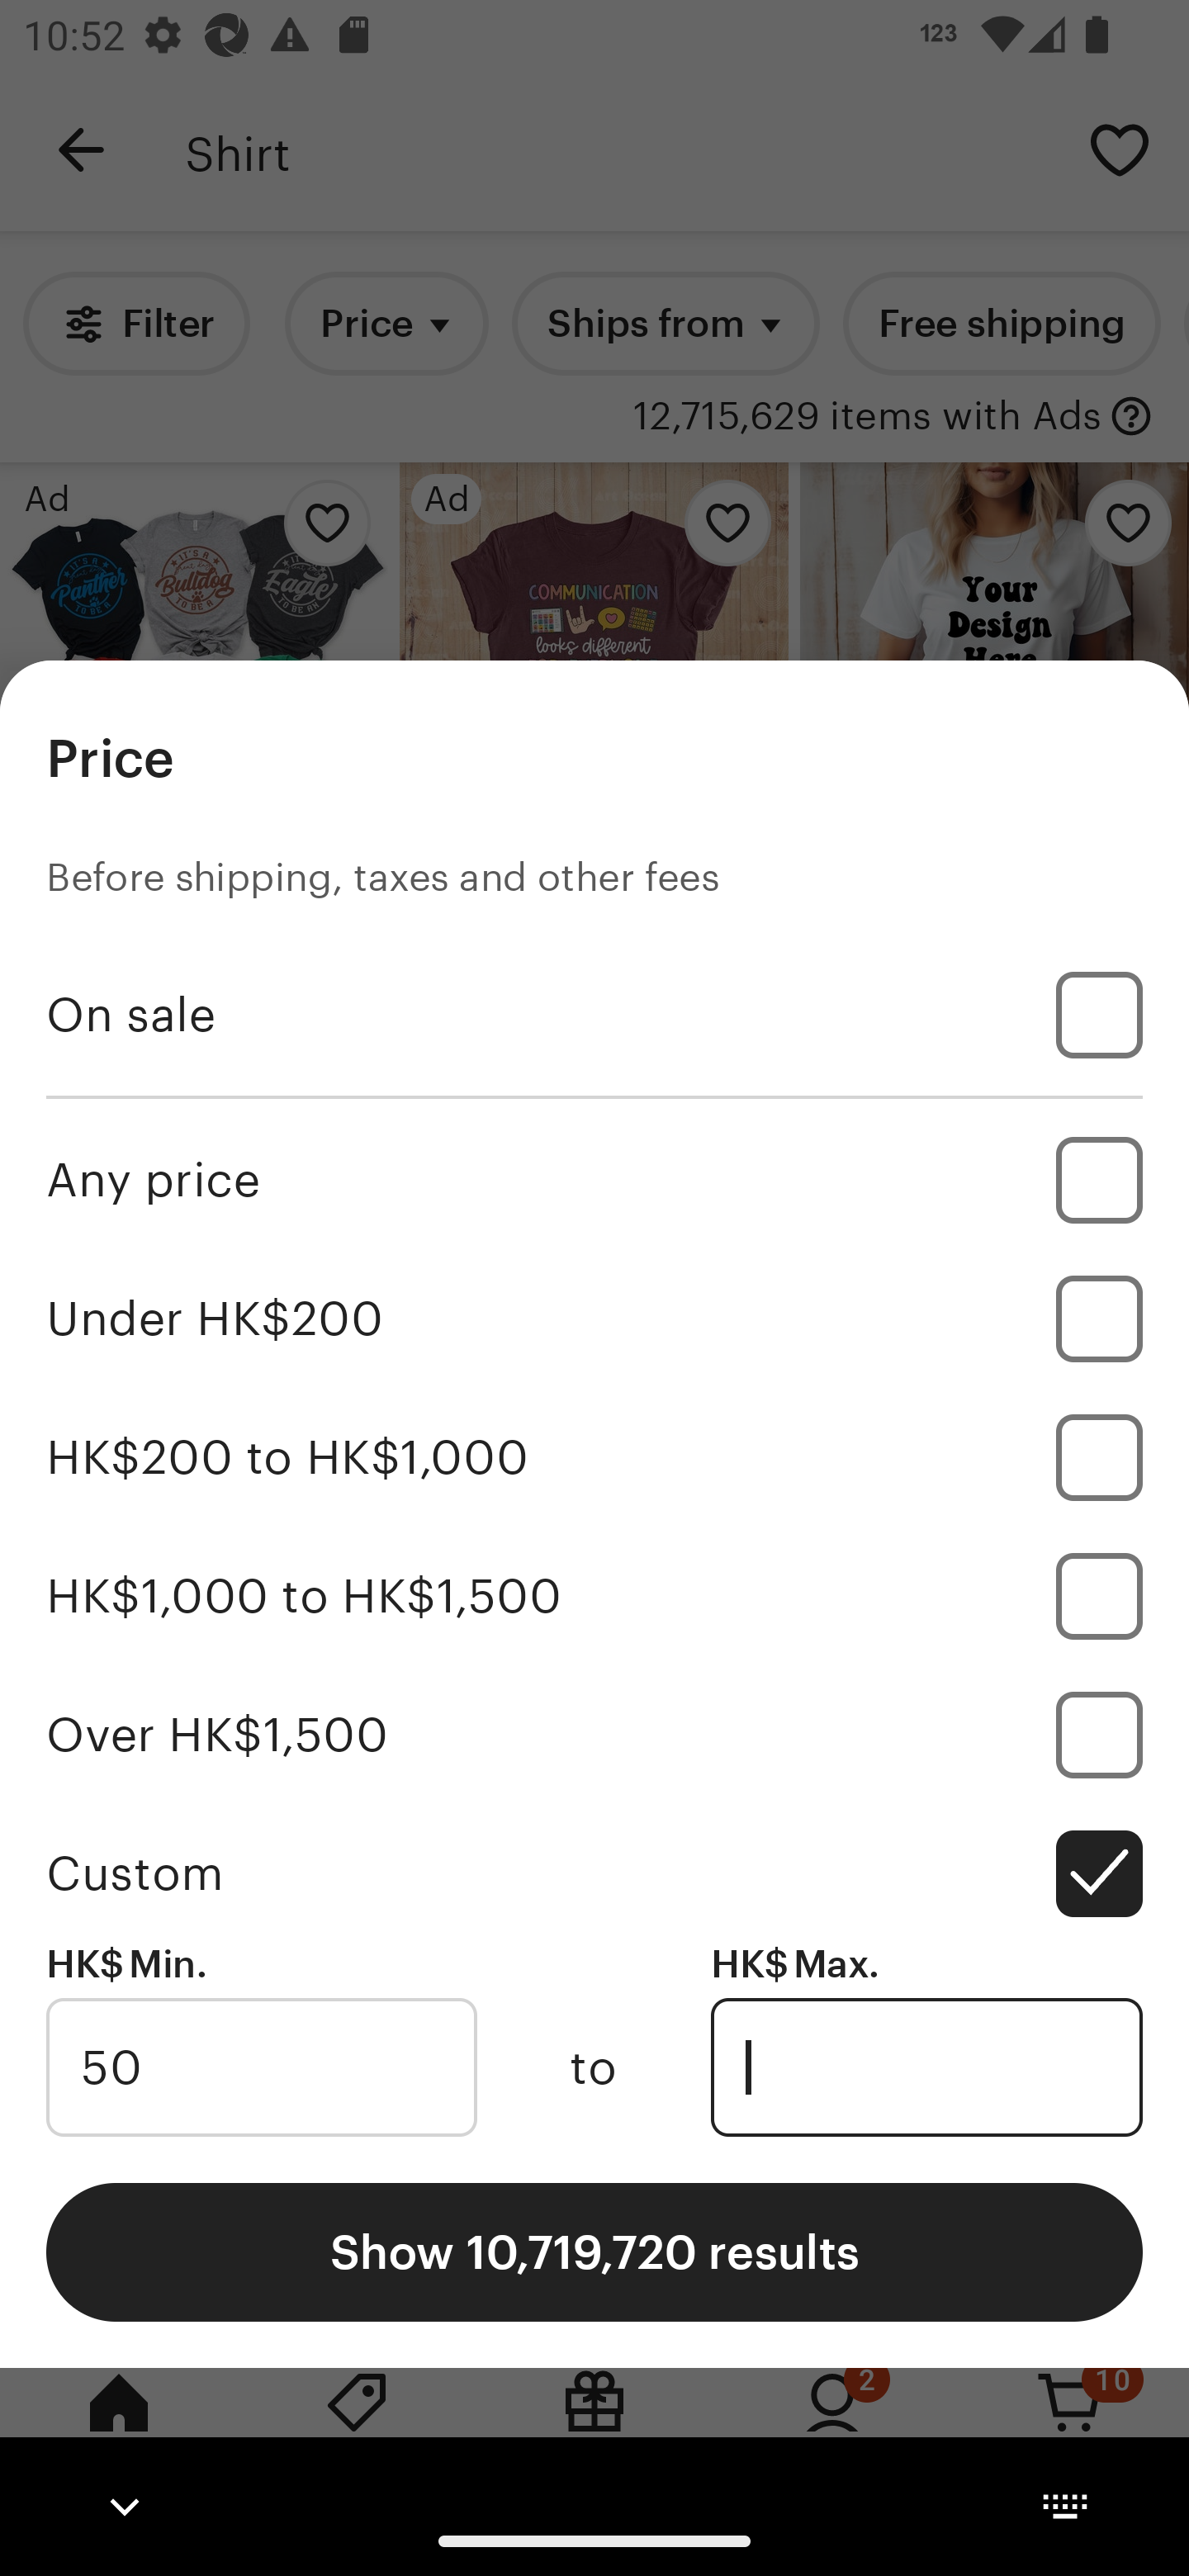 This screenshot has width=1189, height=2576. What do you see at coordinates (594, 1179) in the screenshot?
I see `Any price` at bounding box center [594, 1179].